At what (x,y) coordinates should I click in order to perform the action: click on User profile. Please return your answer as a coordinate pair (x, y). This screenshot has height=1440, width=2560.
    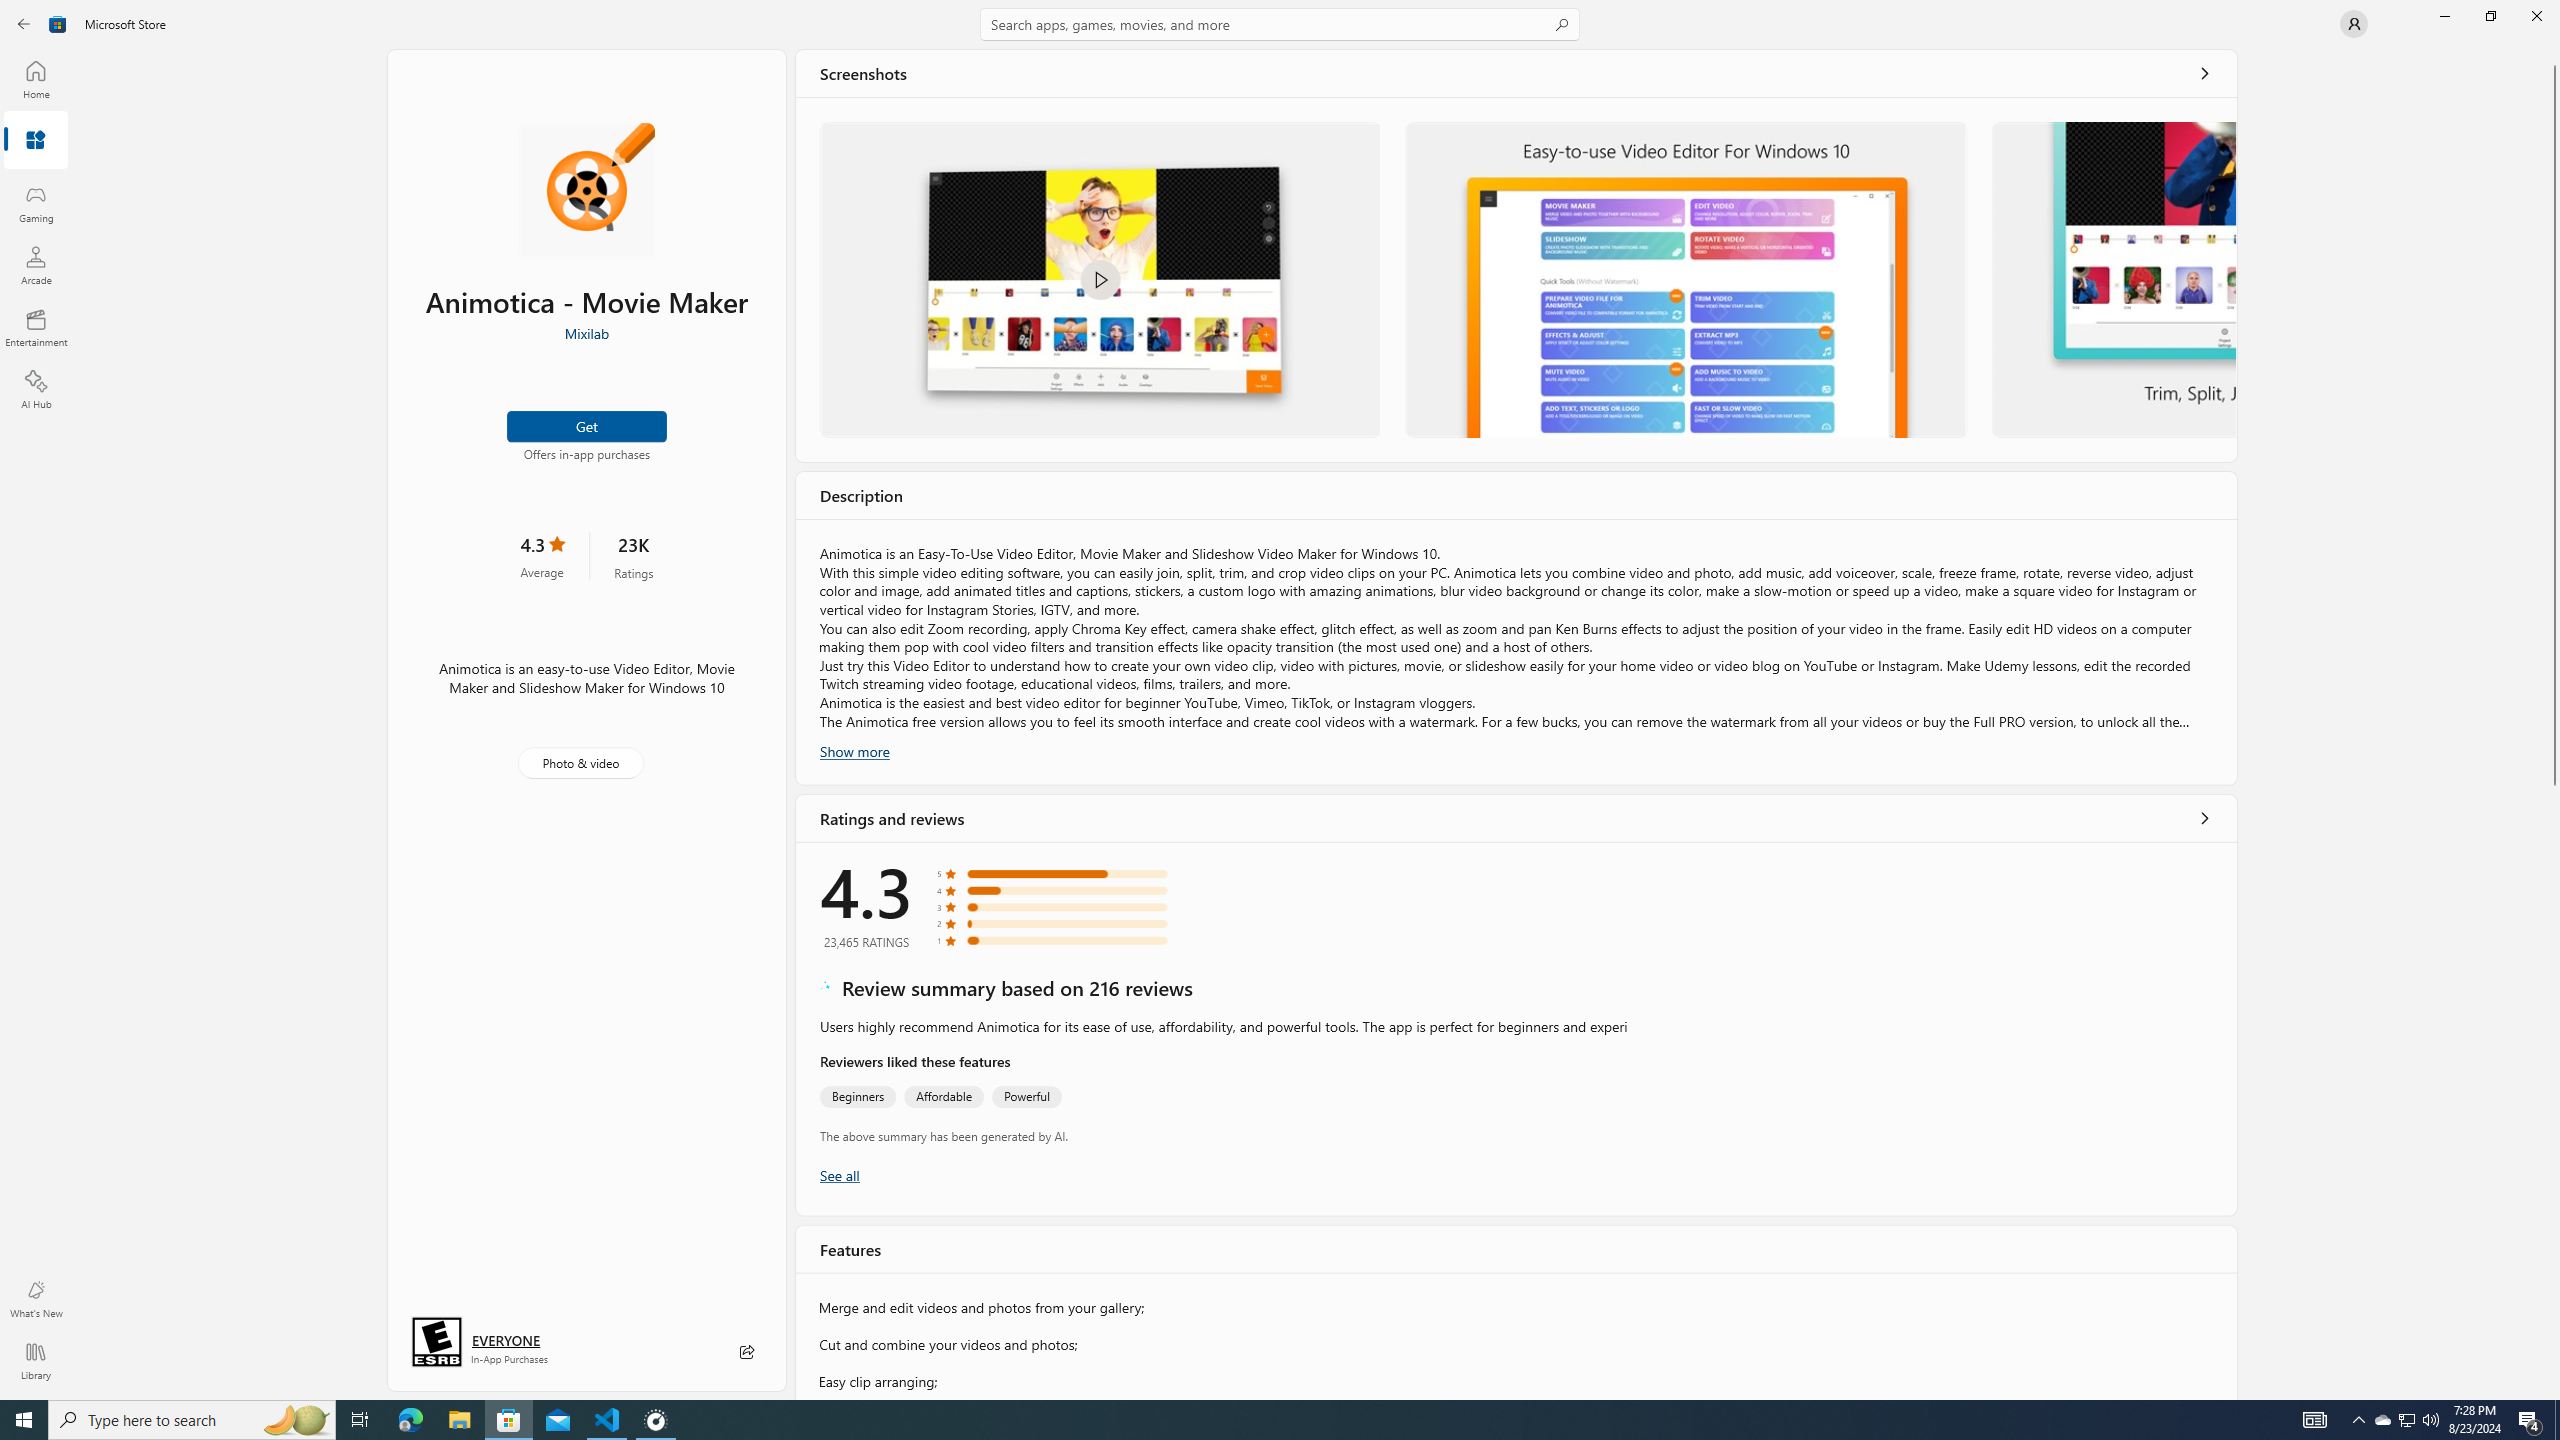
    Looking at the image, I should click on (2354, 24).